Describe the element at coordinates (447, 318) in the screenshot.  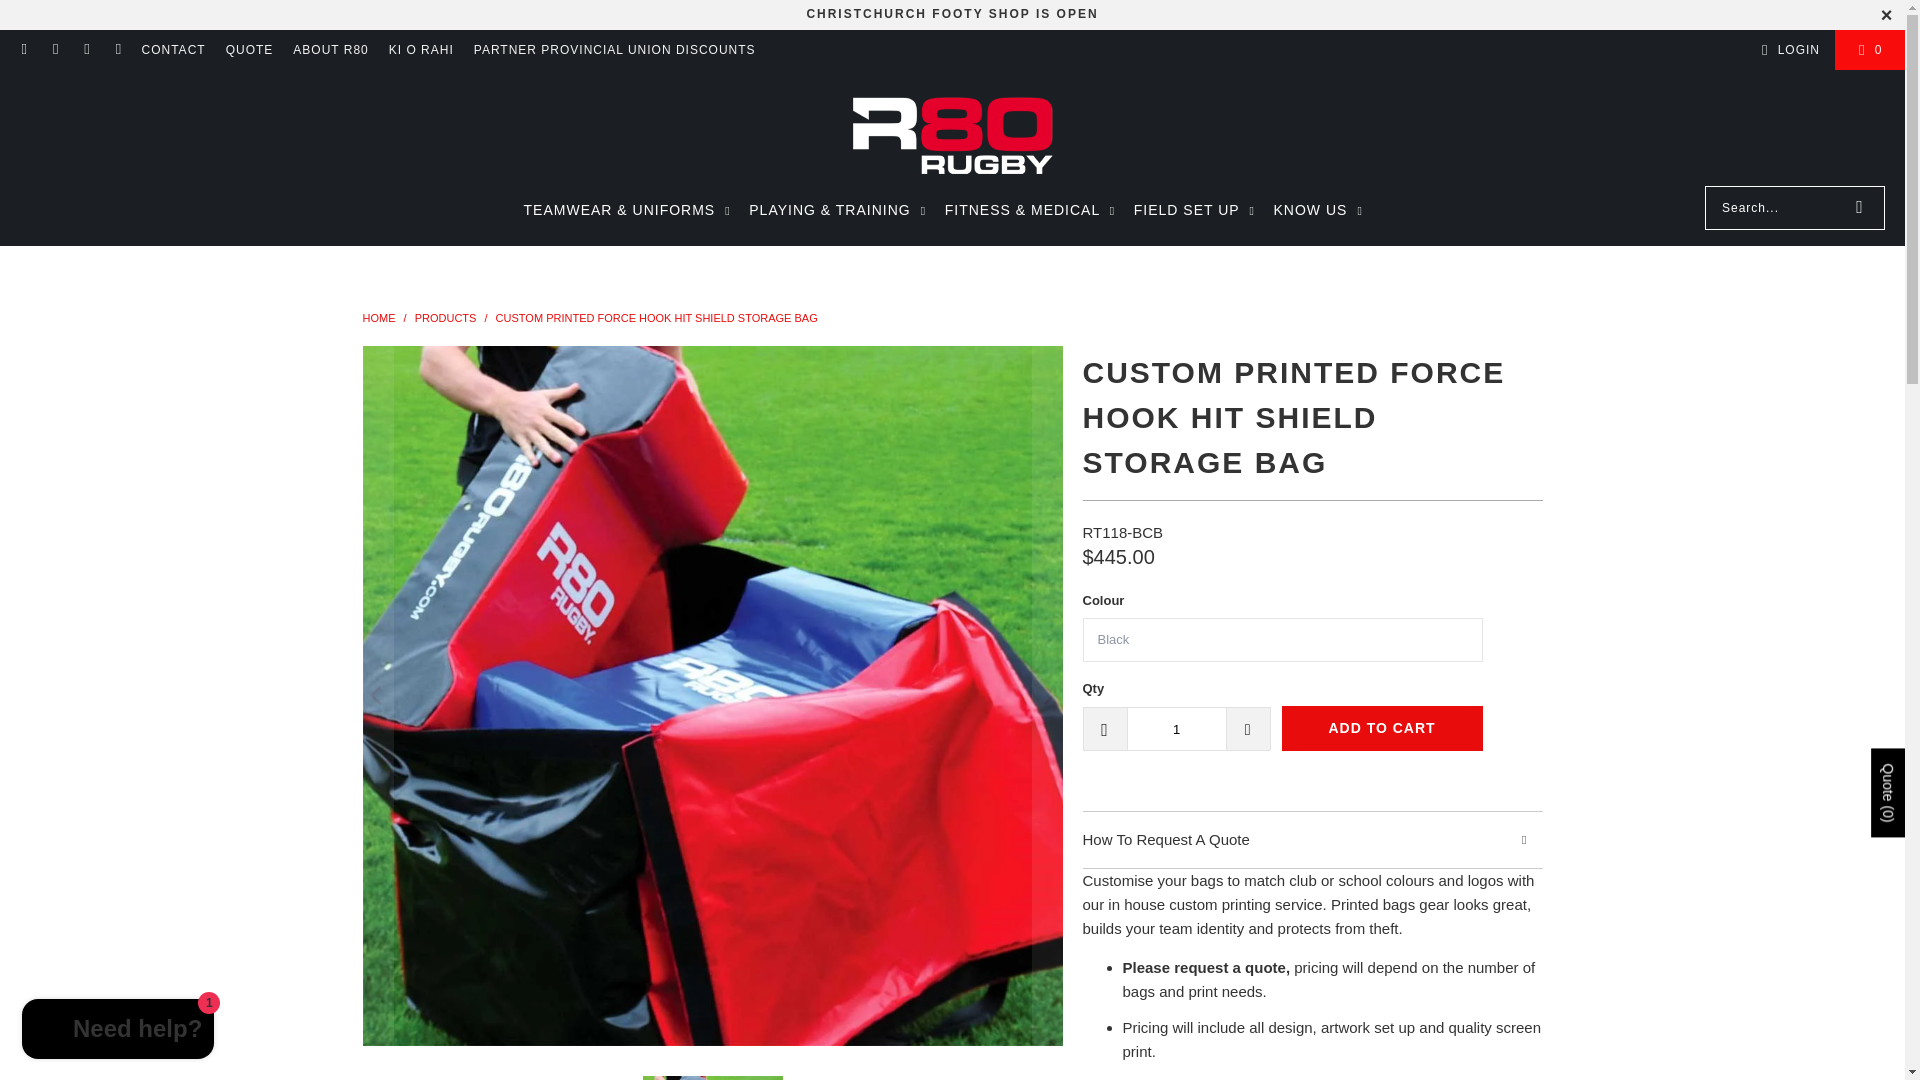
I see `Products` at that location.